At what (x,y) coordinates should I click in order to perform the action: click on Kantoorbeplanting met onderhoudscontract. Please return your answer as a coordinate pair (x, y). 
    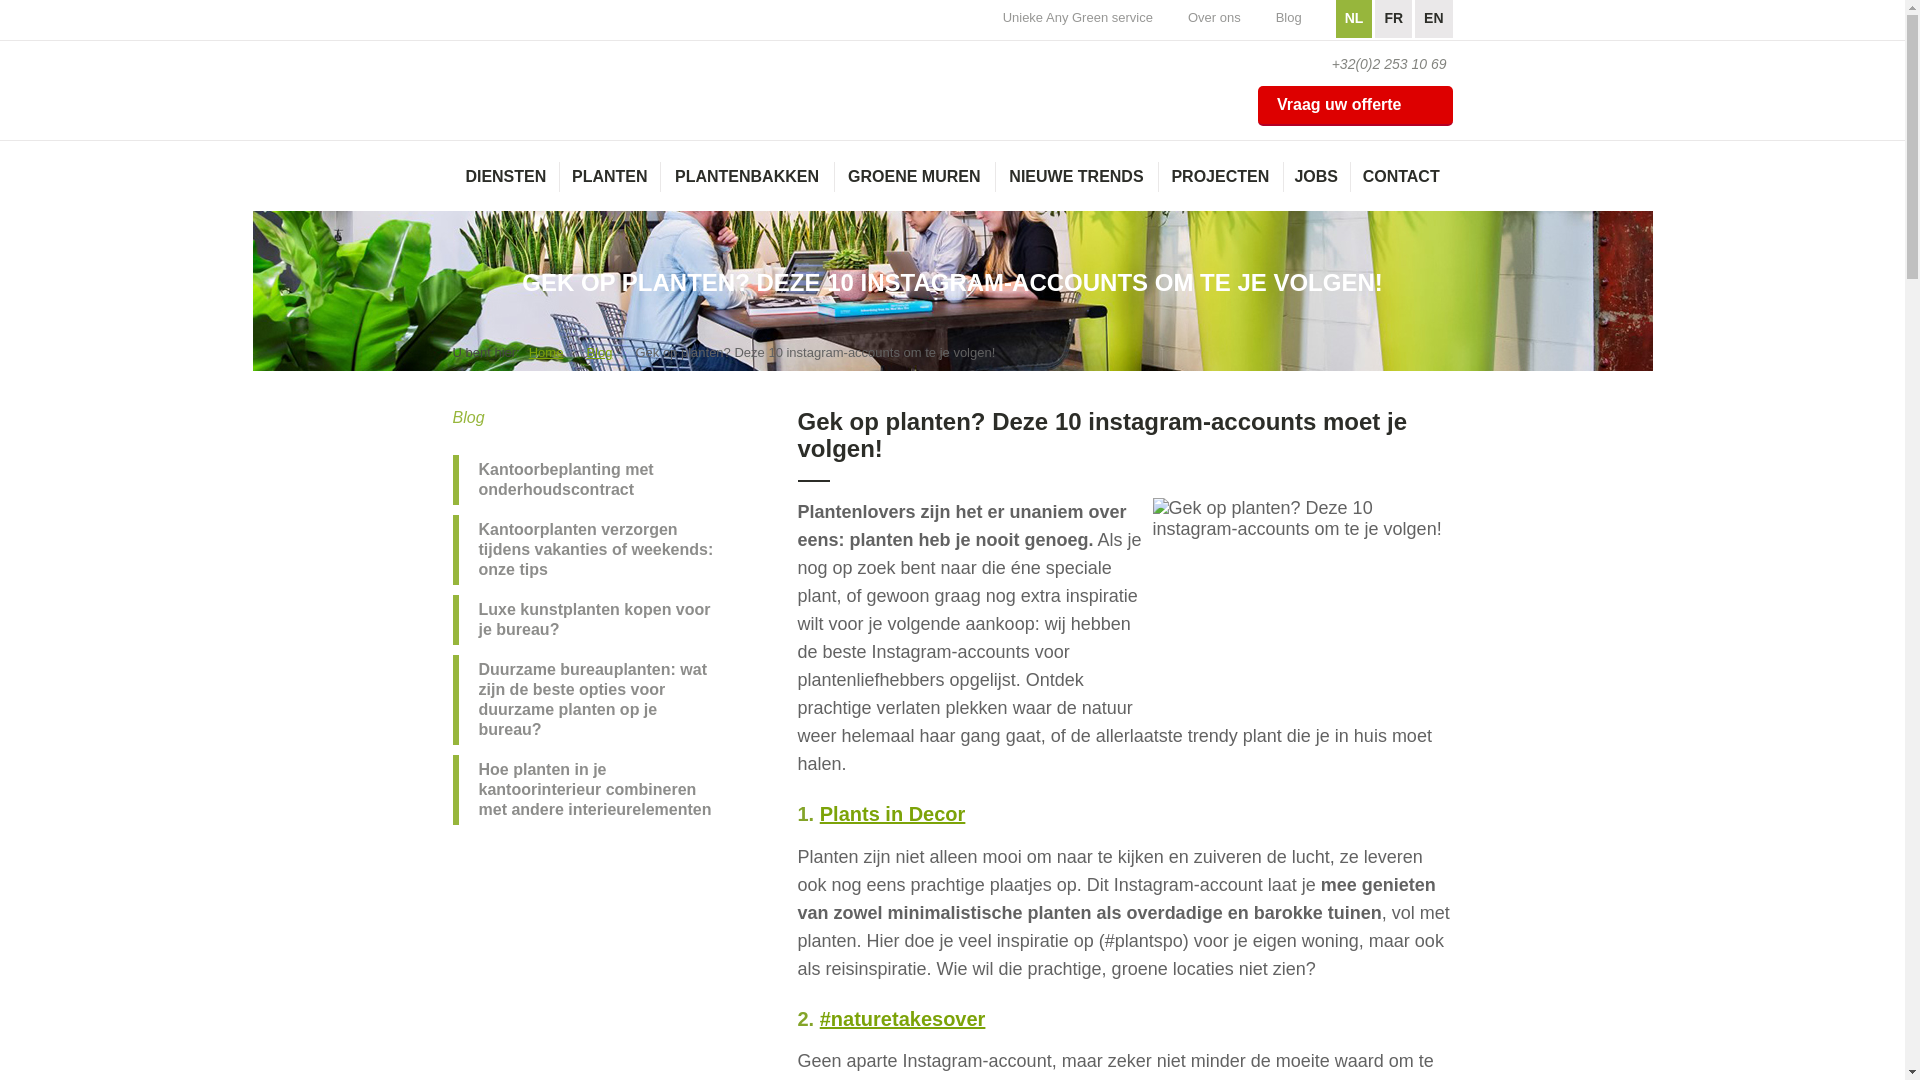
    Looking at the image, I should click on (592, 480).